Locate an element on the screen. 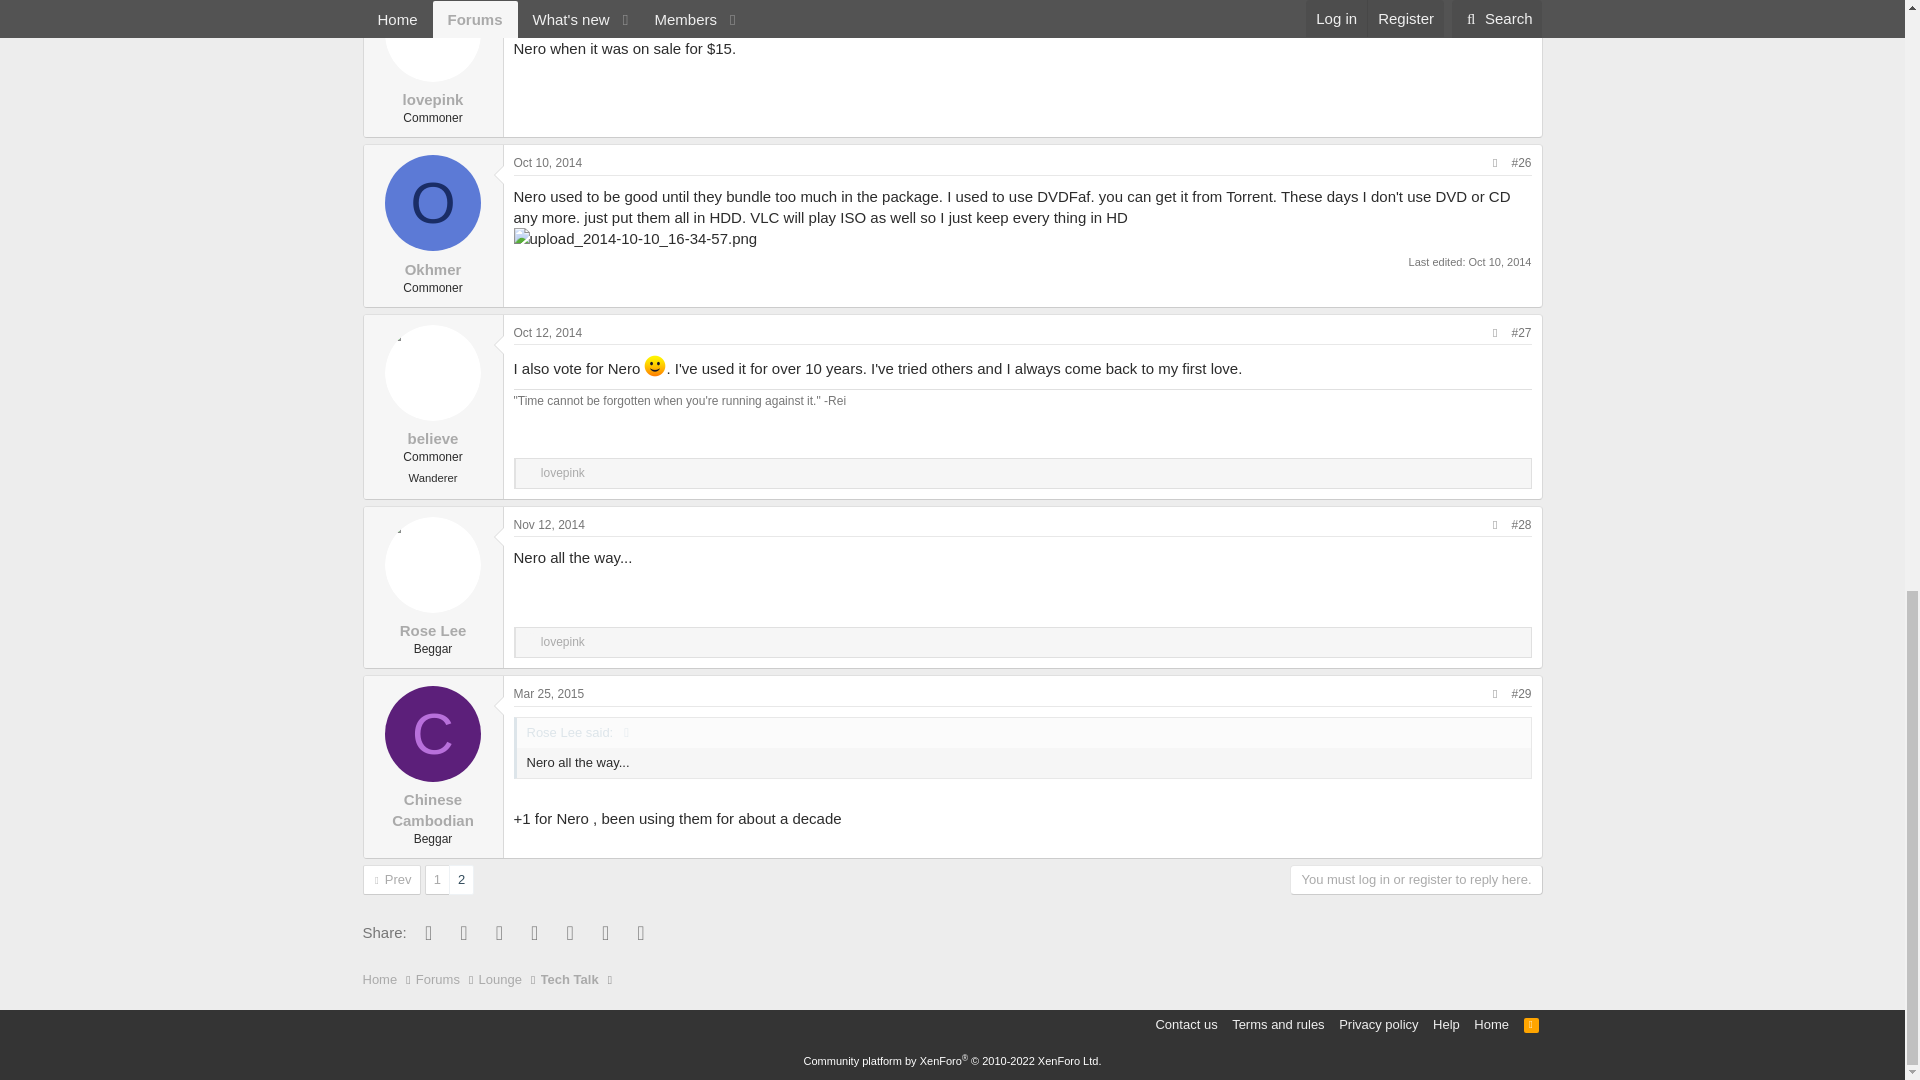  Oct 10, 2014 at 1:36 AM is located at coordinates (548, 162).